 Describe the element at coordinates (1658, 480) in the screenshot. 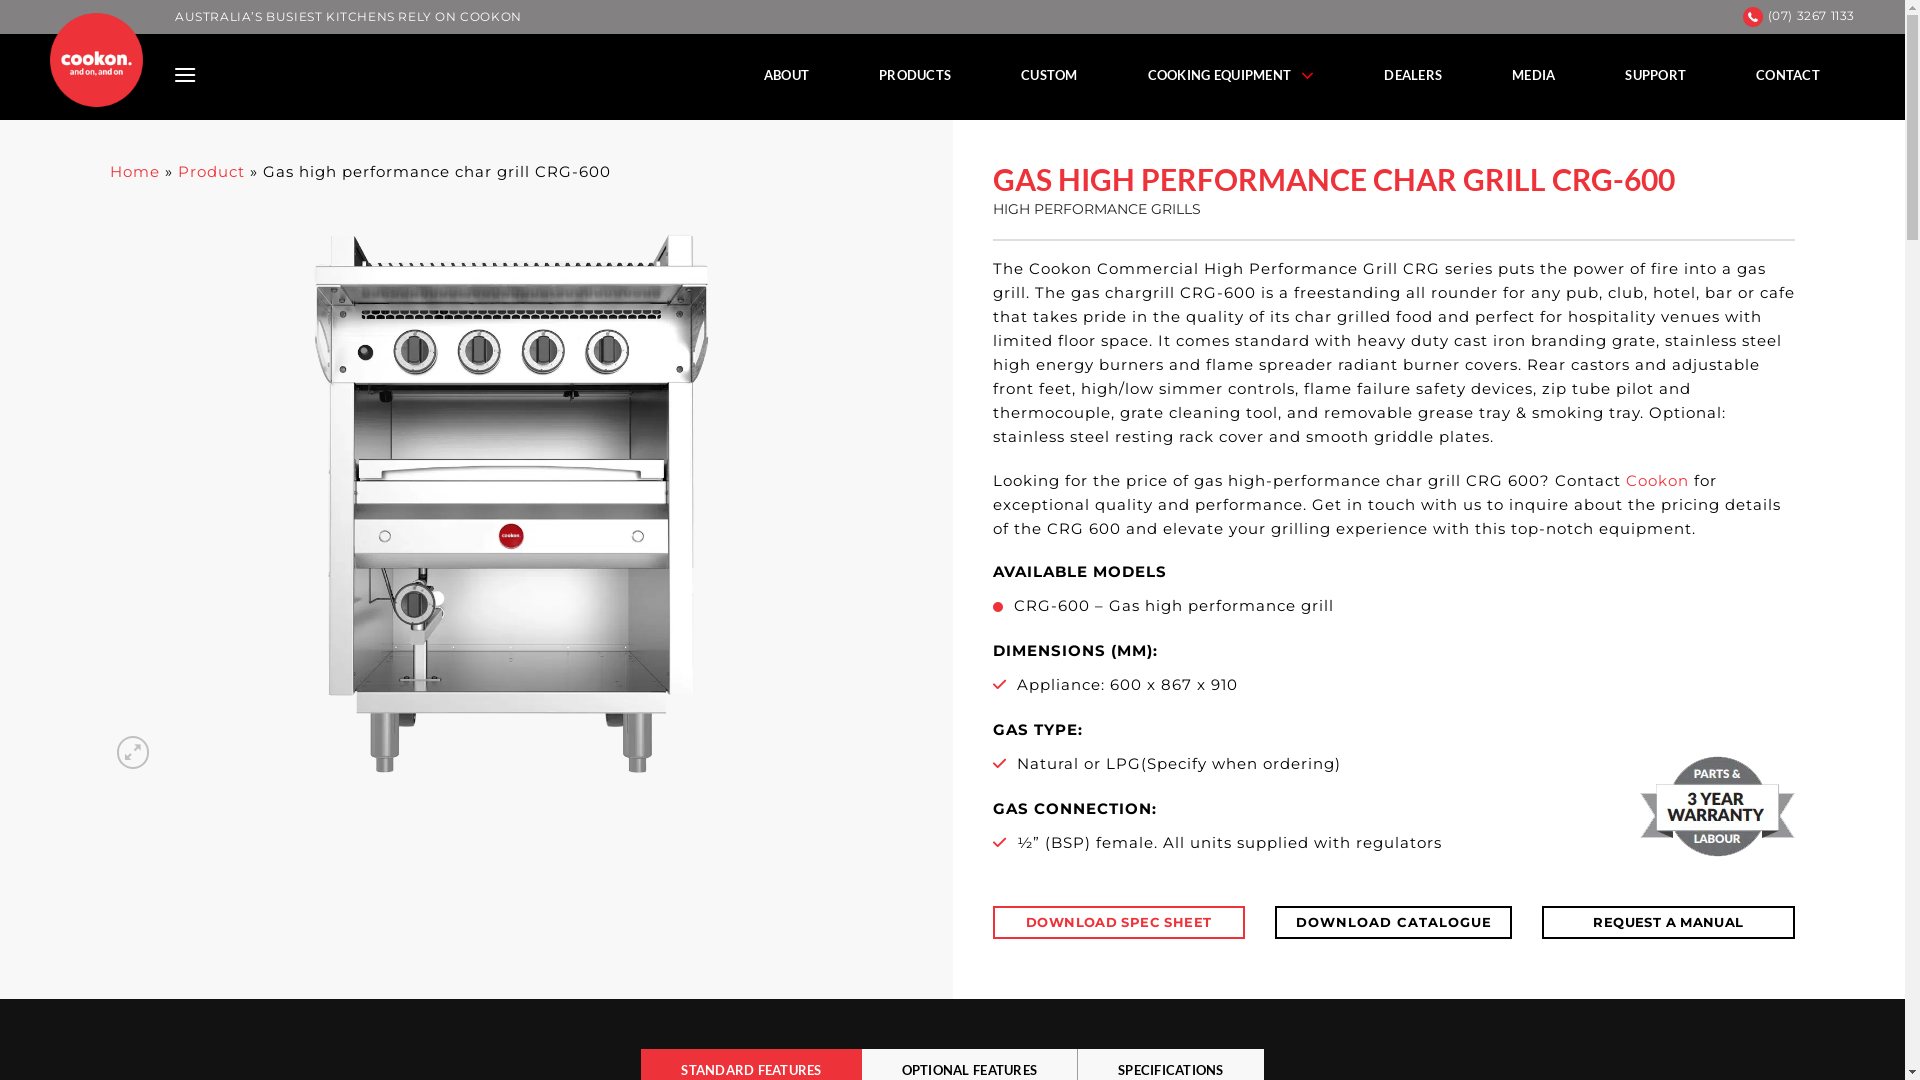

I see `Cookon` at that location.